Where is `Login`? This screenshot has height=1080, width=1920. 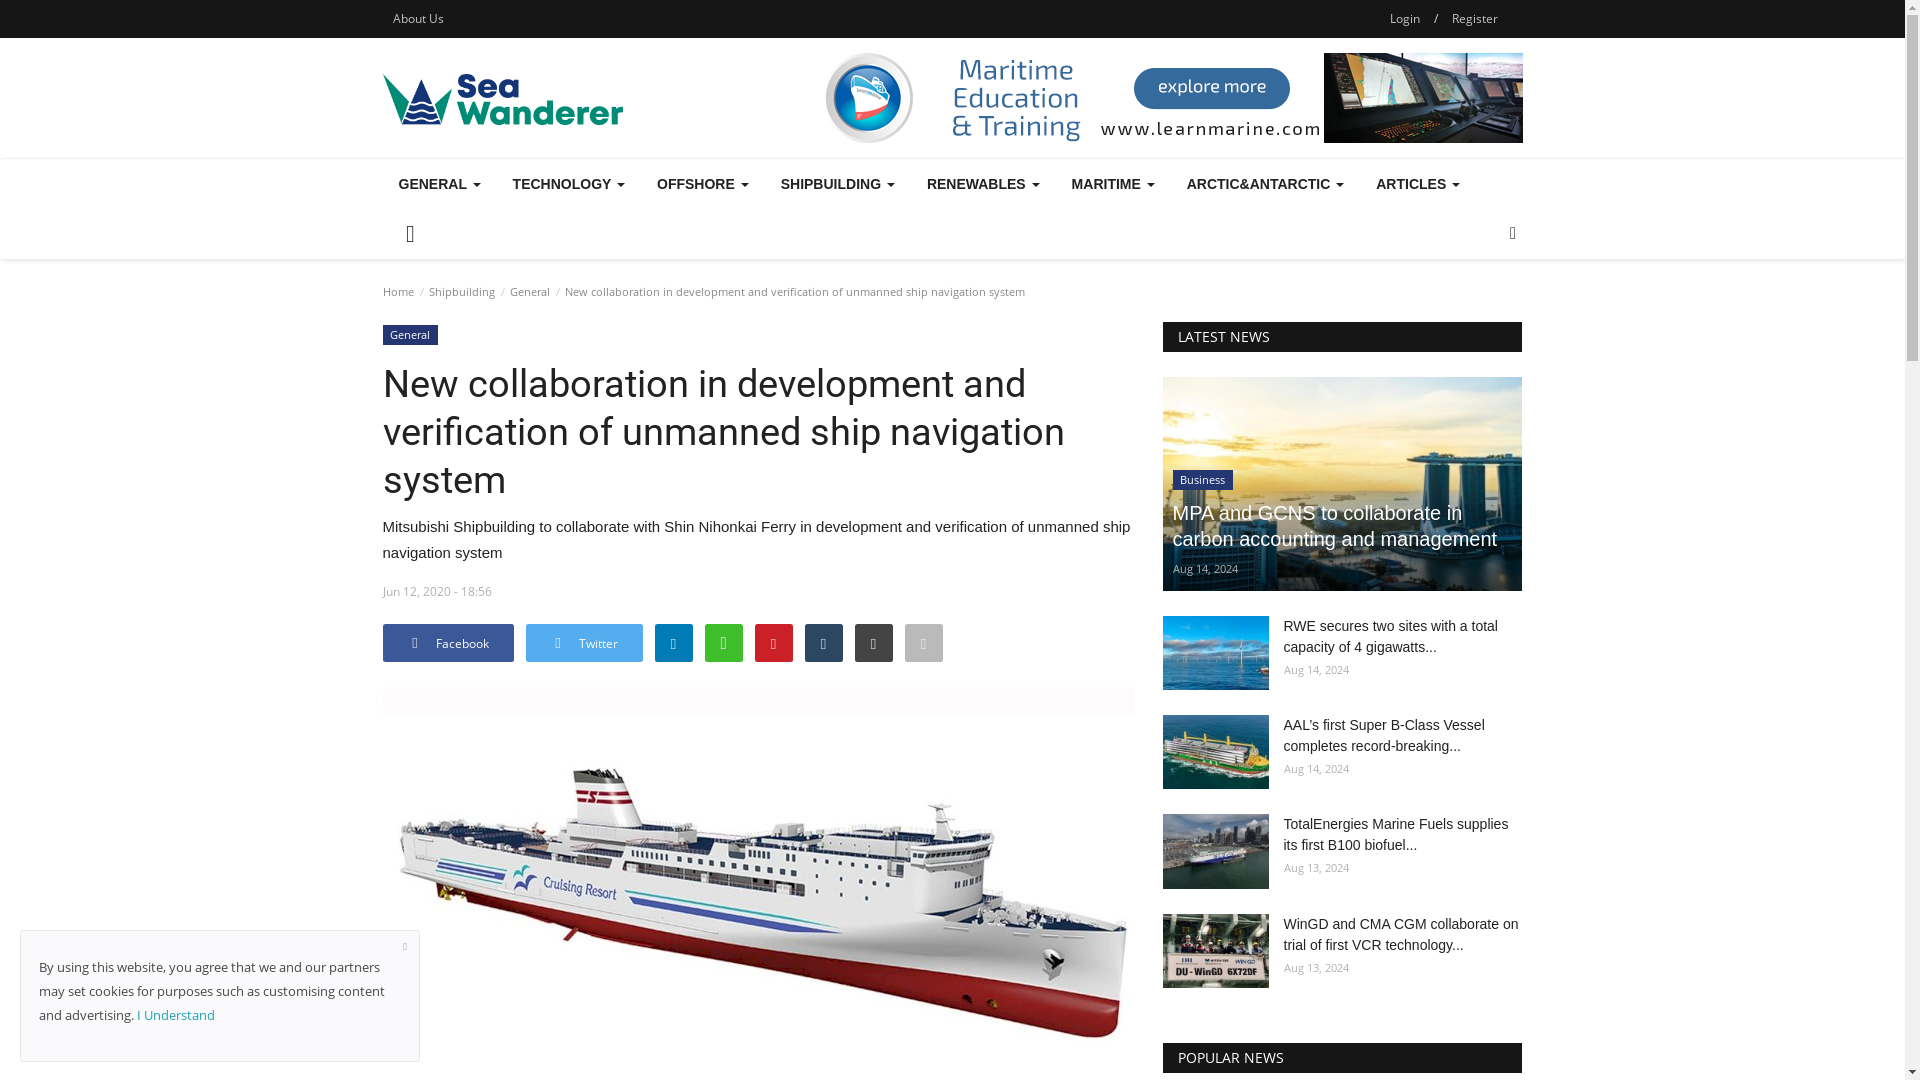
Login is located at coordinates (1405, 18).